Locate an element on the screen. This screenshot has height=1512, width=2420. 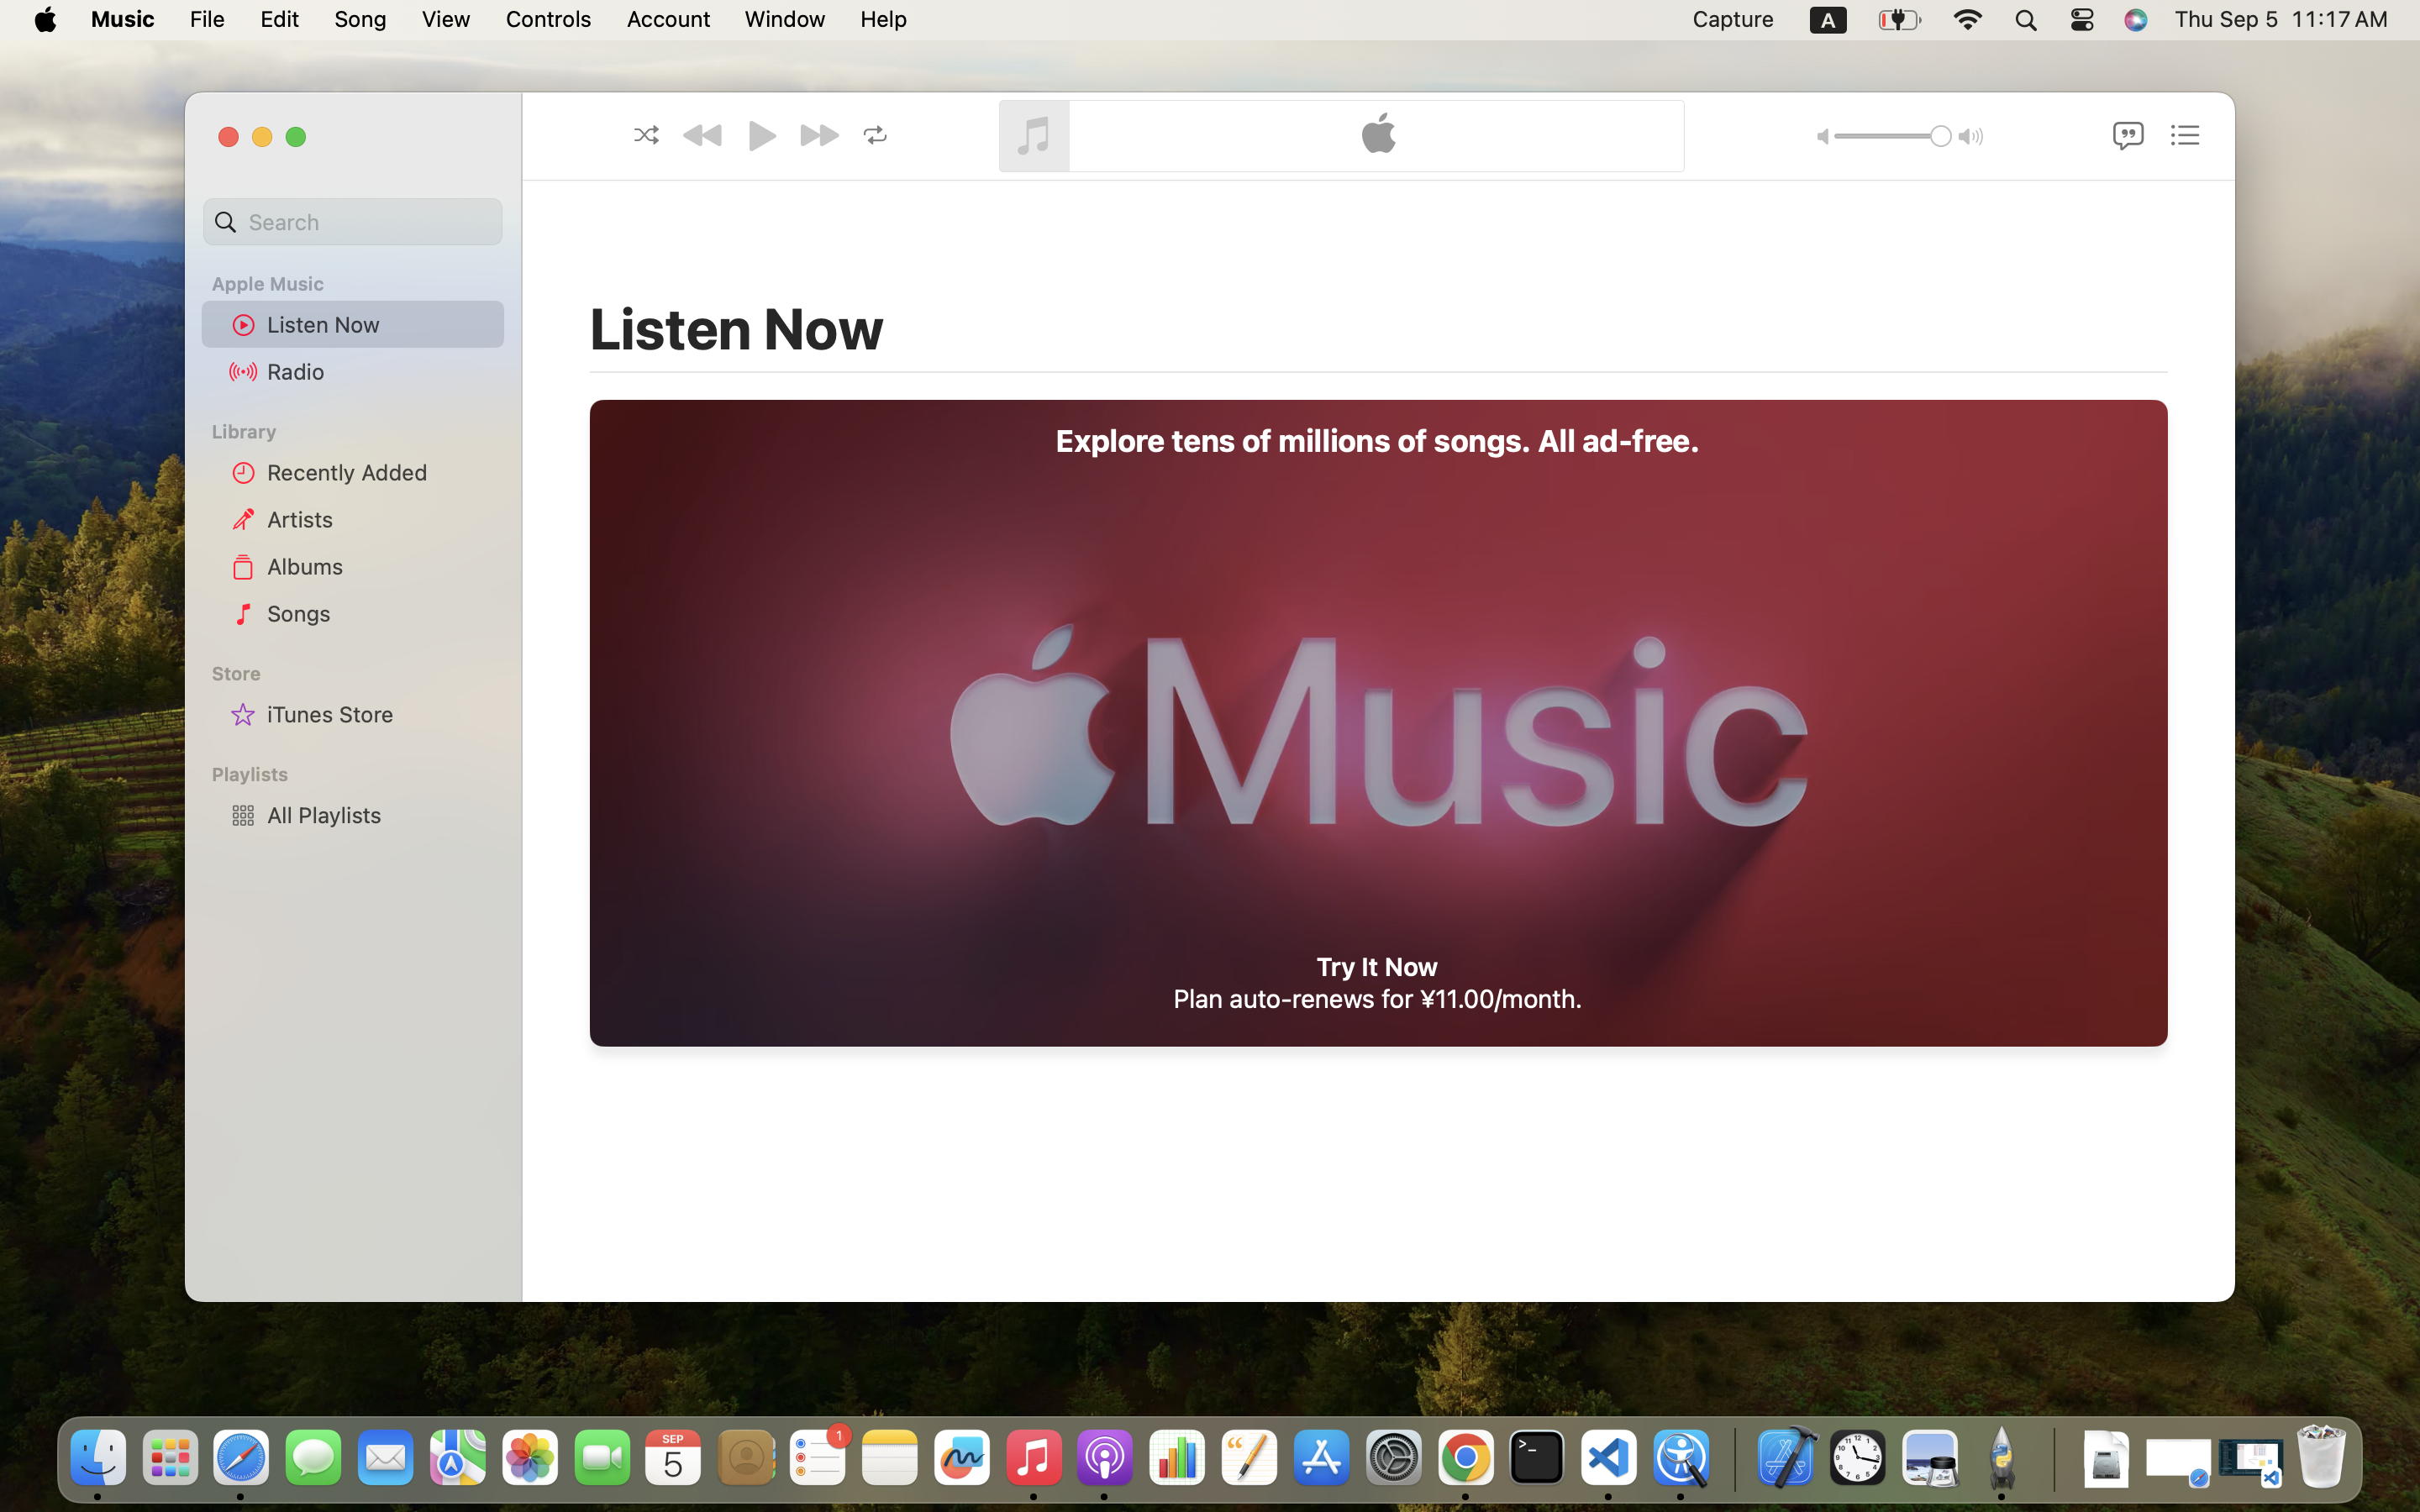
Plan auto-renews for ¥11.00/month. is located at coordinates (1378, 999).